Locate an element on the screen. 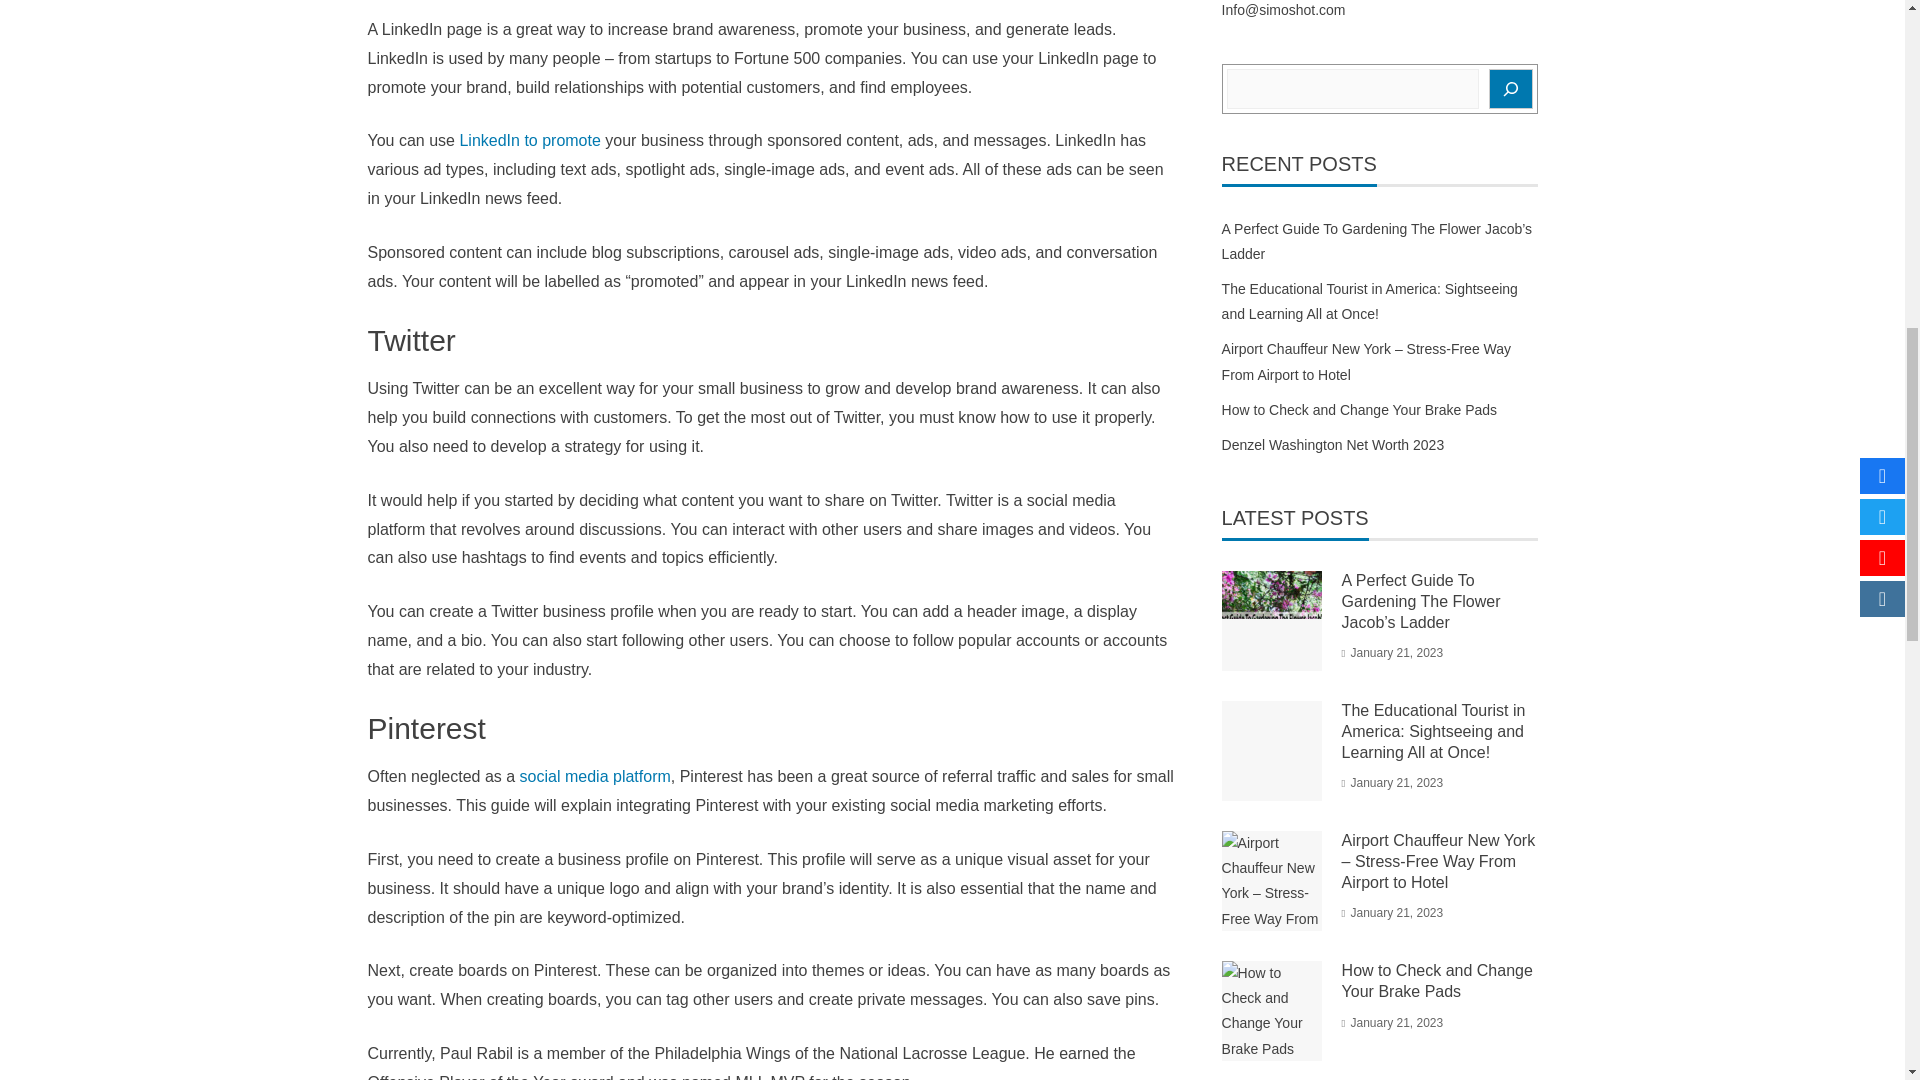 The height and width of the screenshot is (1080, 1920). LinkedIn to promote is located at coordinates (528, 140).